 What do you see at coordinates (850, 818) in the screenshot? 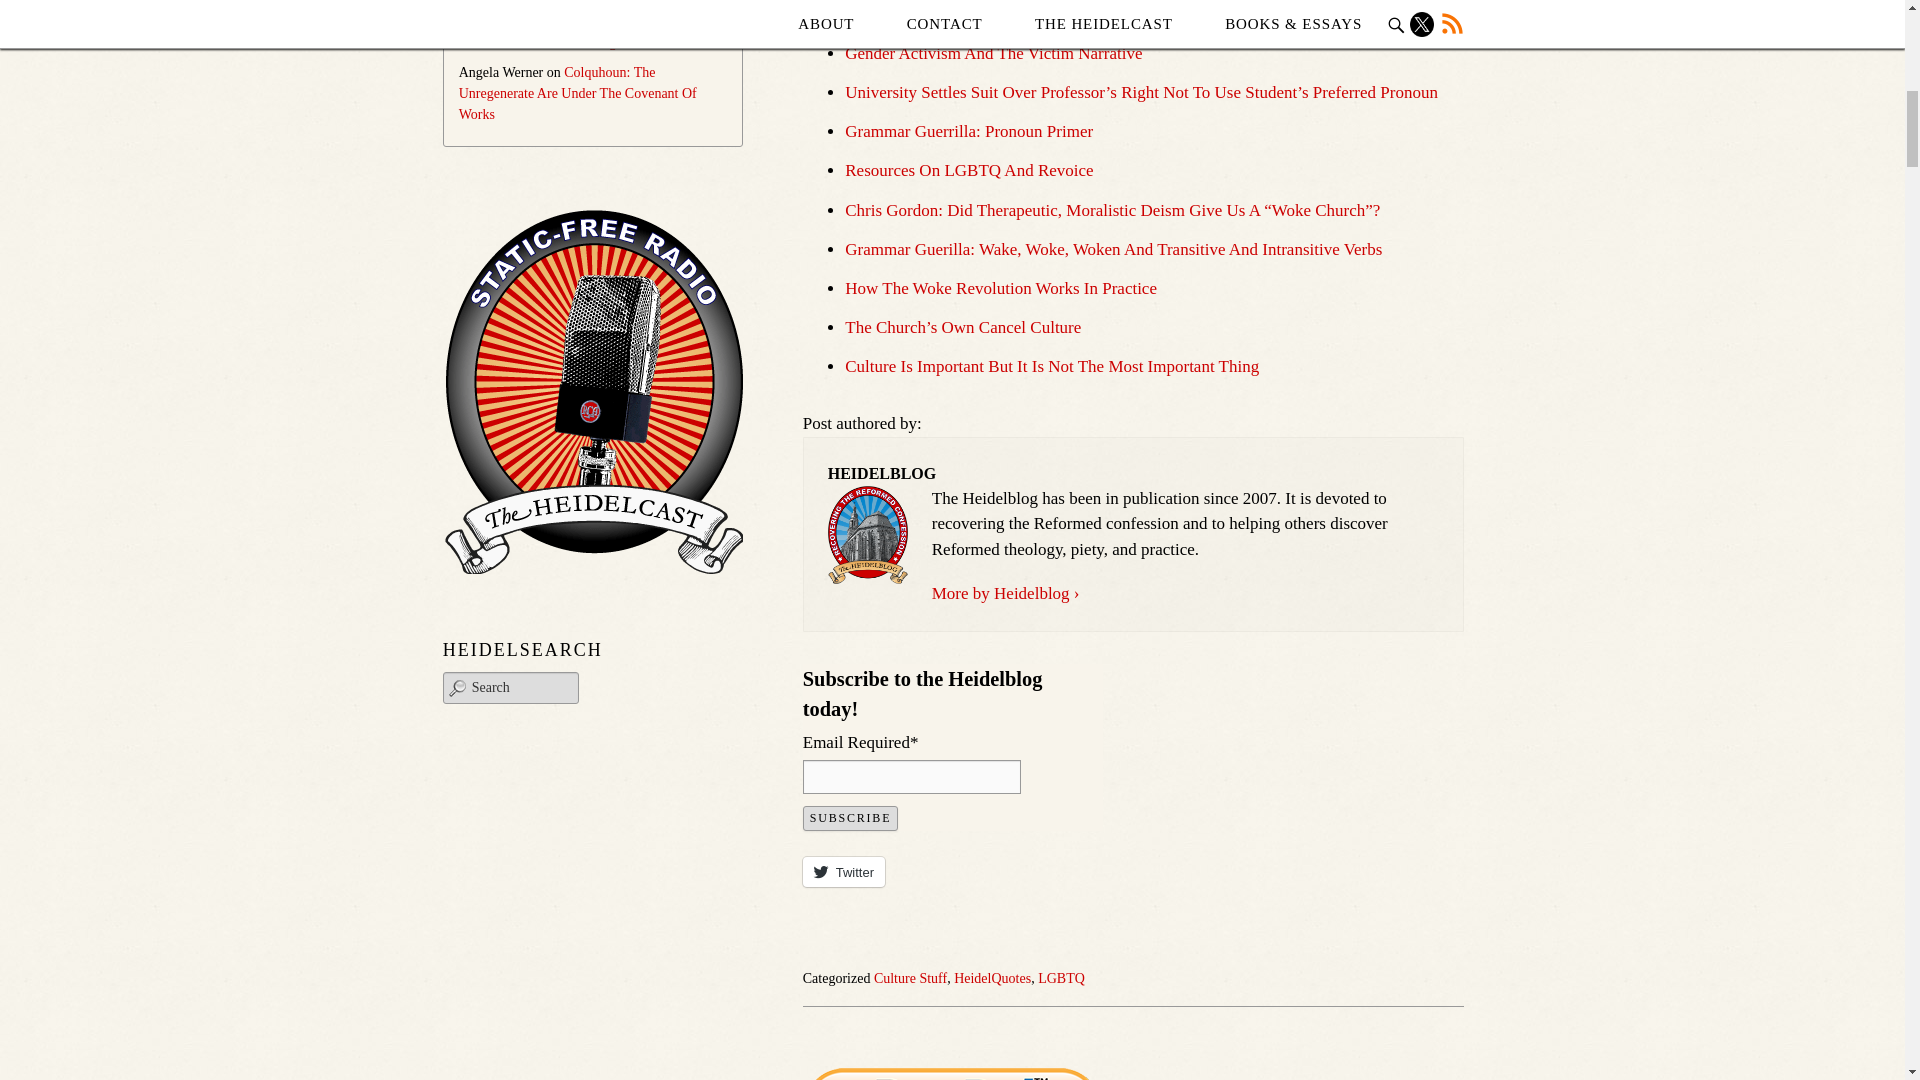
I see `Subscribe` at bounding box center [850, 818].